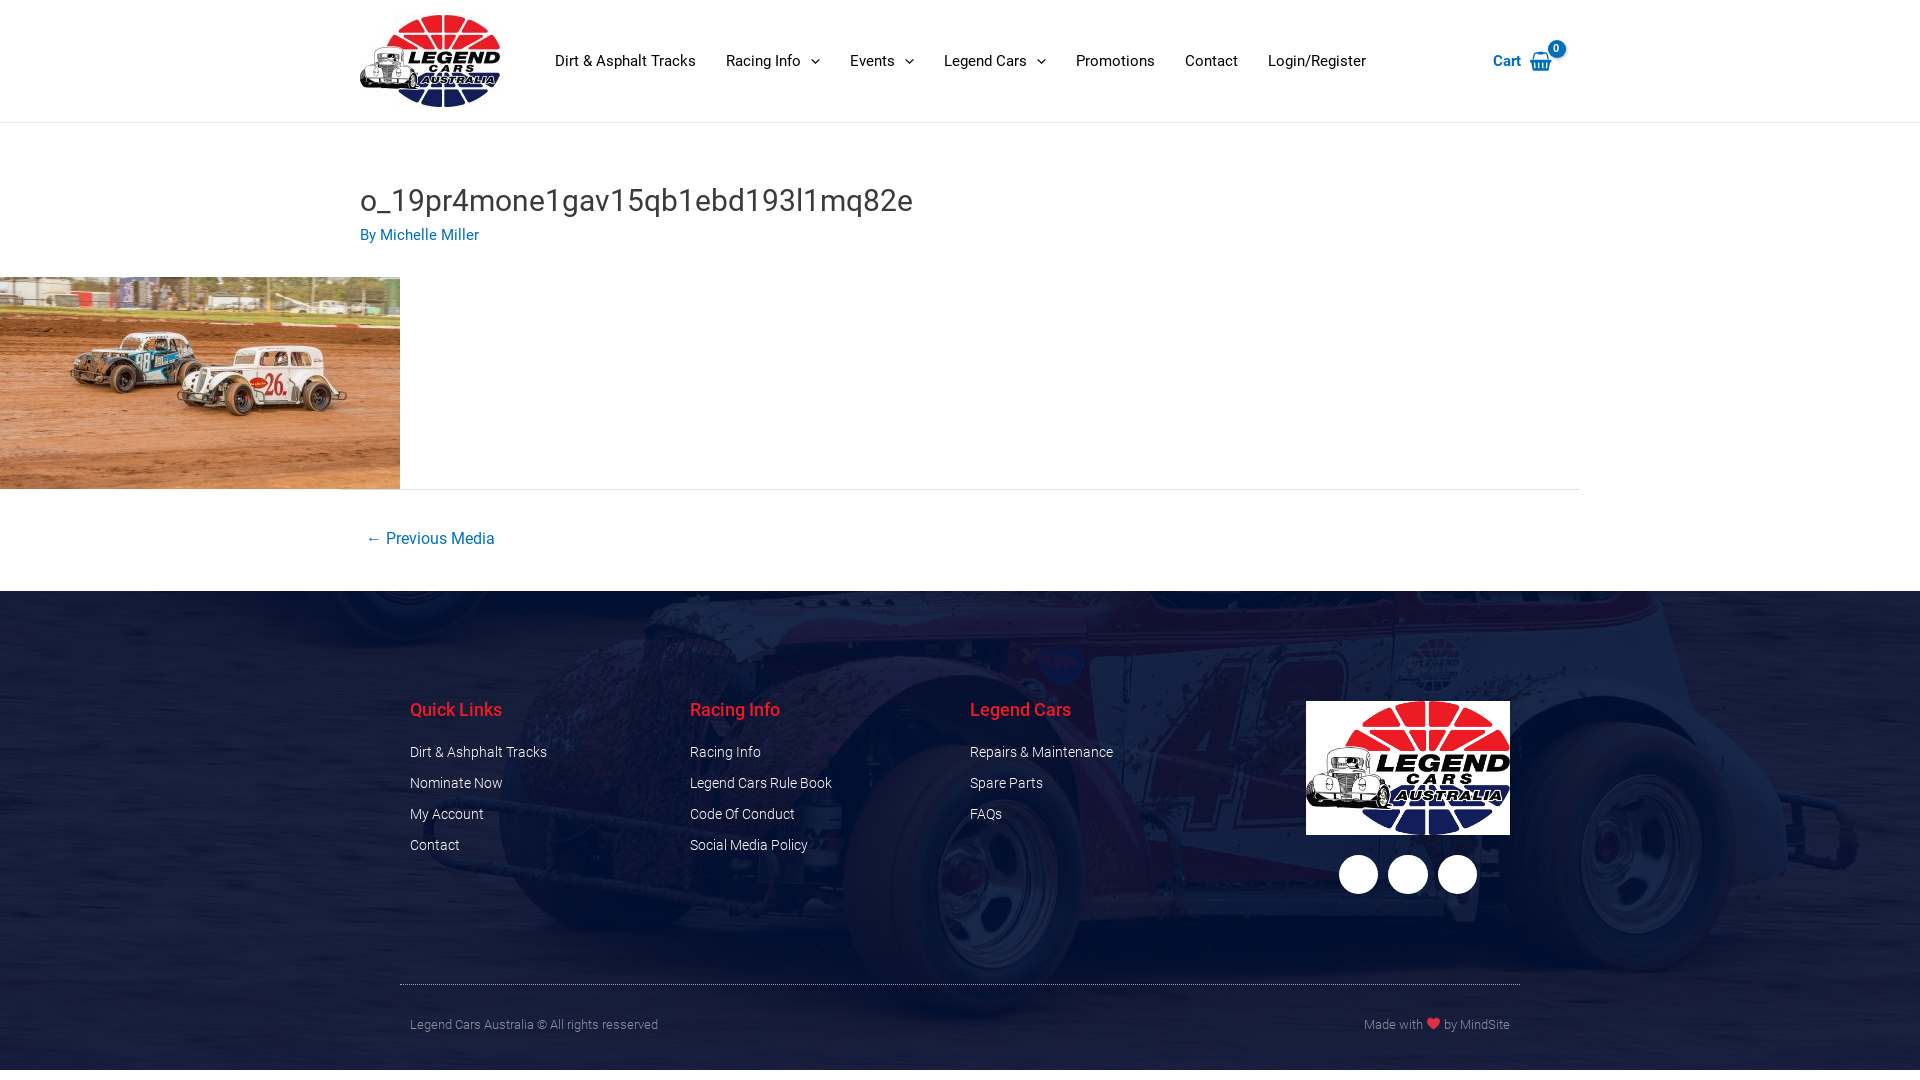  What do you see at coordinates (882, 61) in the screenshot?
I see `Events` at bounding box center [882, 61].